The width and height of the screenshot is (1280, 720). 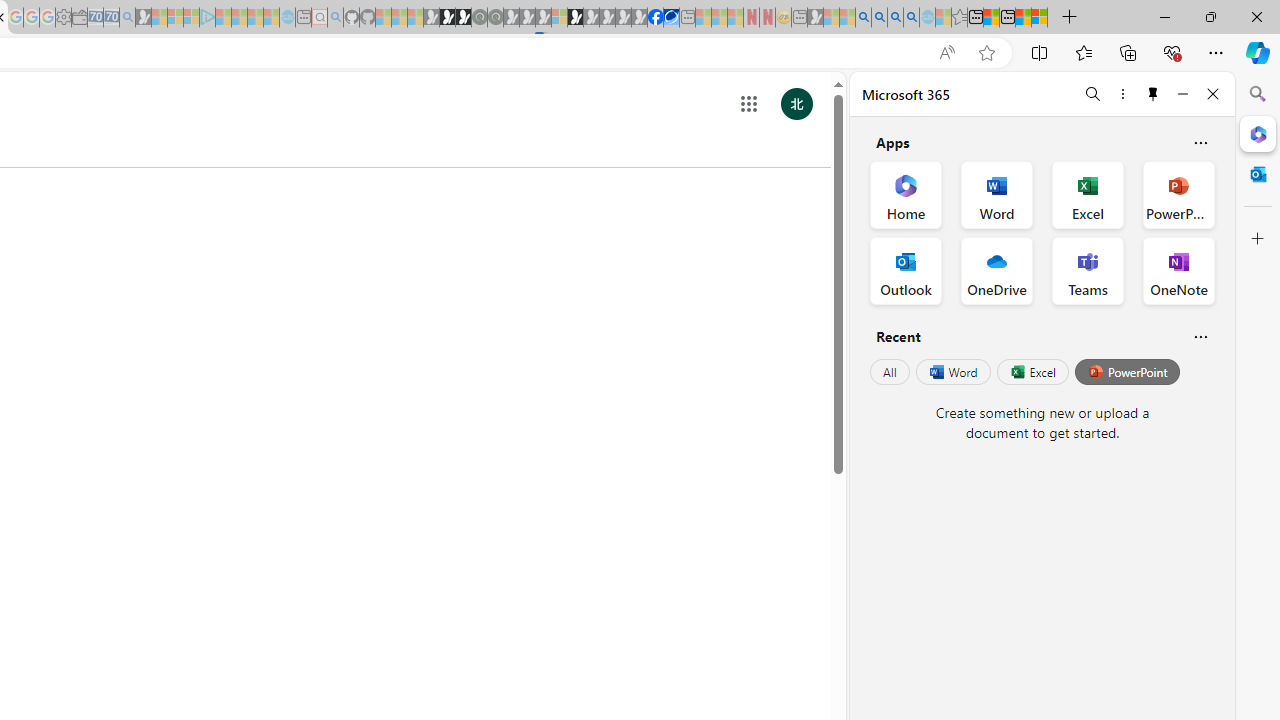 What do you see at coordinates (1032, 372) in the screenshot?
I see `Excel` at bounding box center [1032, 372].